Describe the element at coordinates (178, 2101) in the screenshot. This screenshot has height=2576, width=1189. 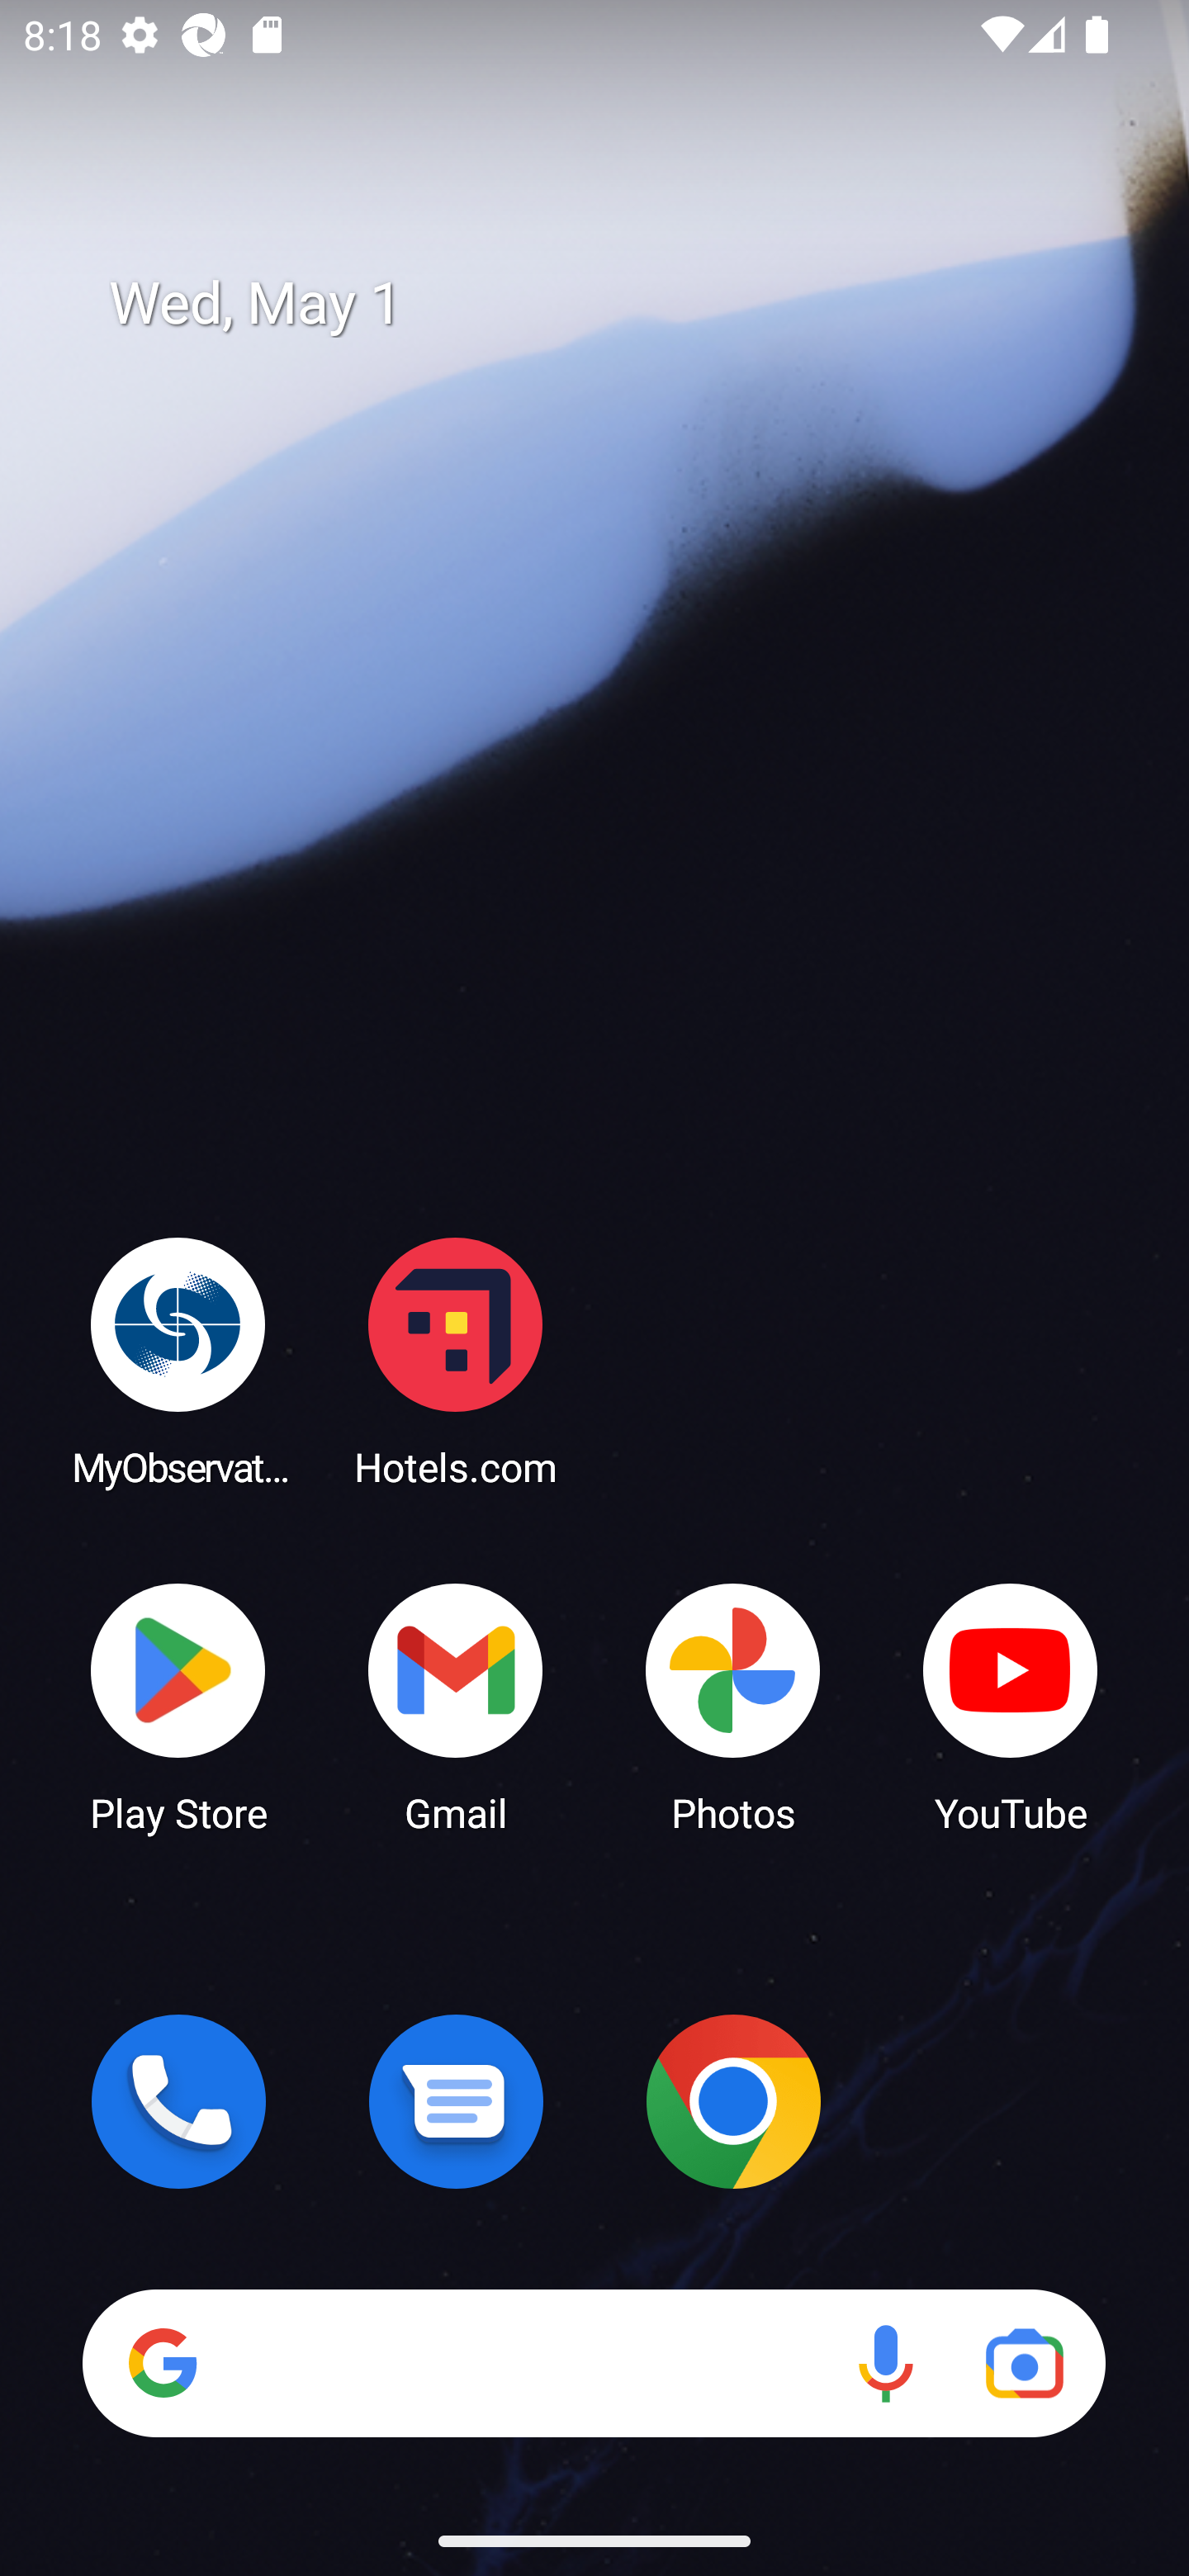
I see `Phone` at that location.